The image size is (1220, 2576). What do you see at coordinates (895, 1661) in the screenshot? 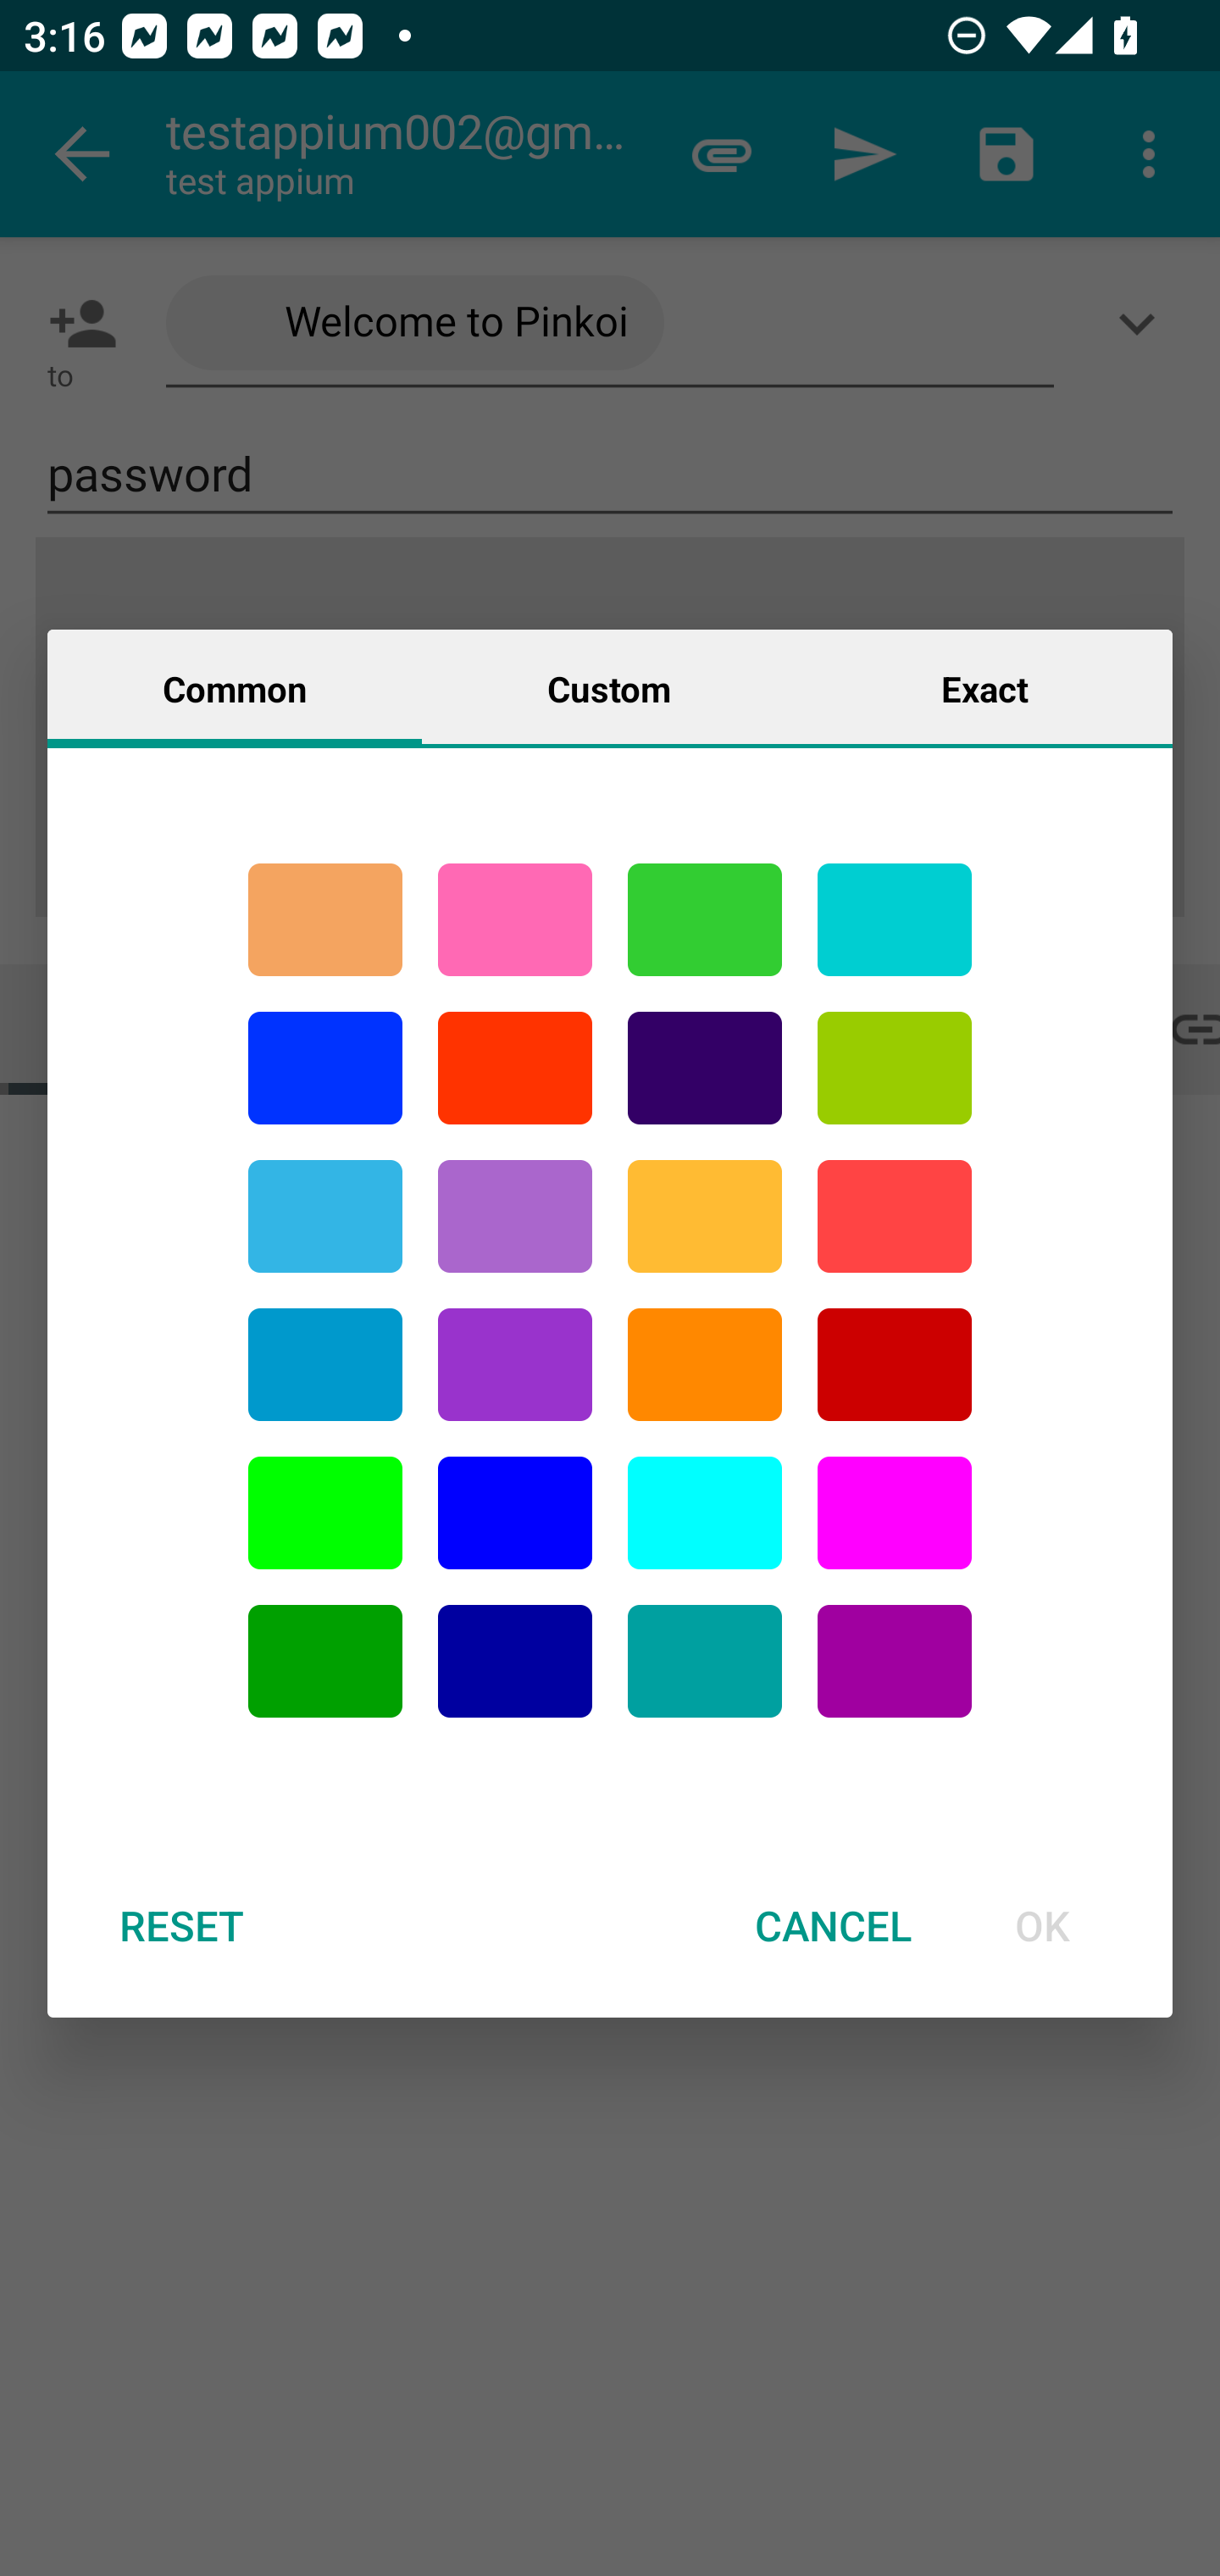
I see `Purple` at bounding box center [895, 1661].